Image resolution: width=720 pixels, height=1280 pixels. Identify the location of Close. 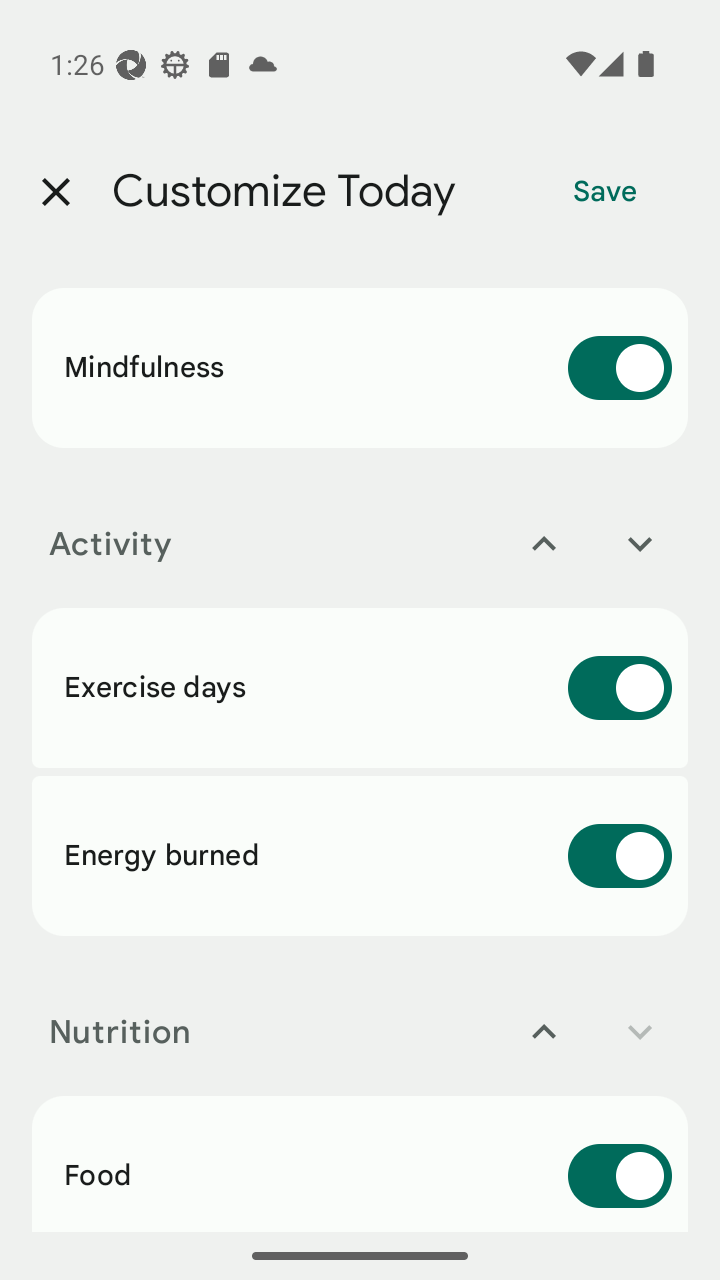
(55, 192).